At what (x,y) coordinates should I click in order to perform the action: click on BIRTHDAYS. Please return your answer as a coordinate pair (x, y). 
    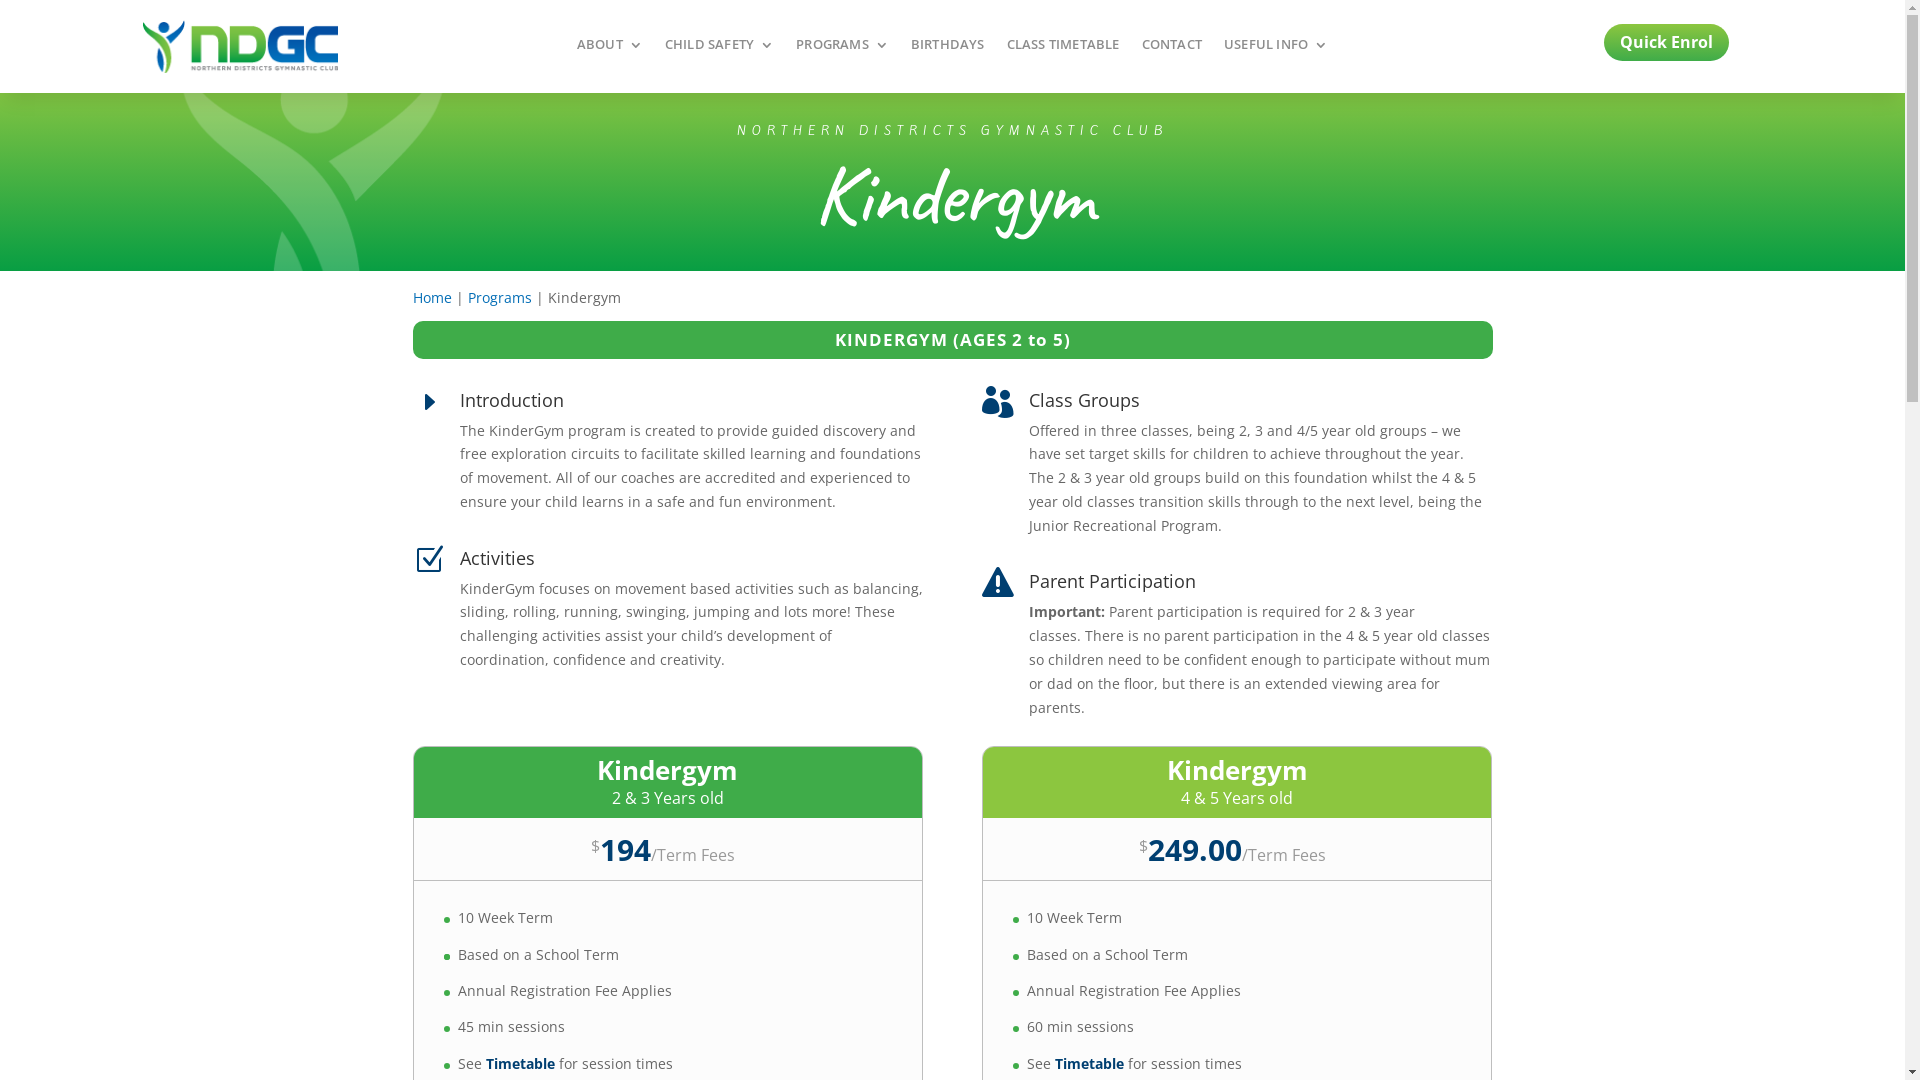
    Looking at the image, I should click on (948, 49).